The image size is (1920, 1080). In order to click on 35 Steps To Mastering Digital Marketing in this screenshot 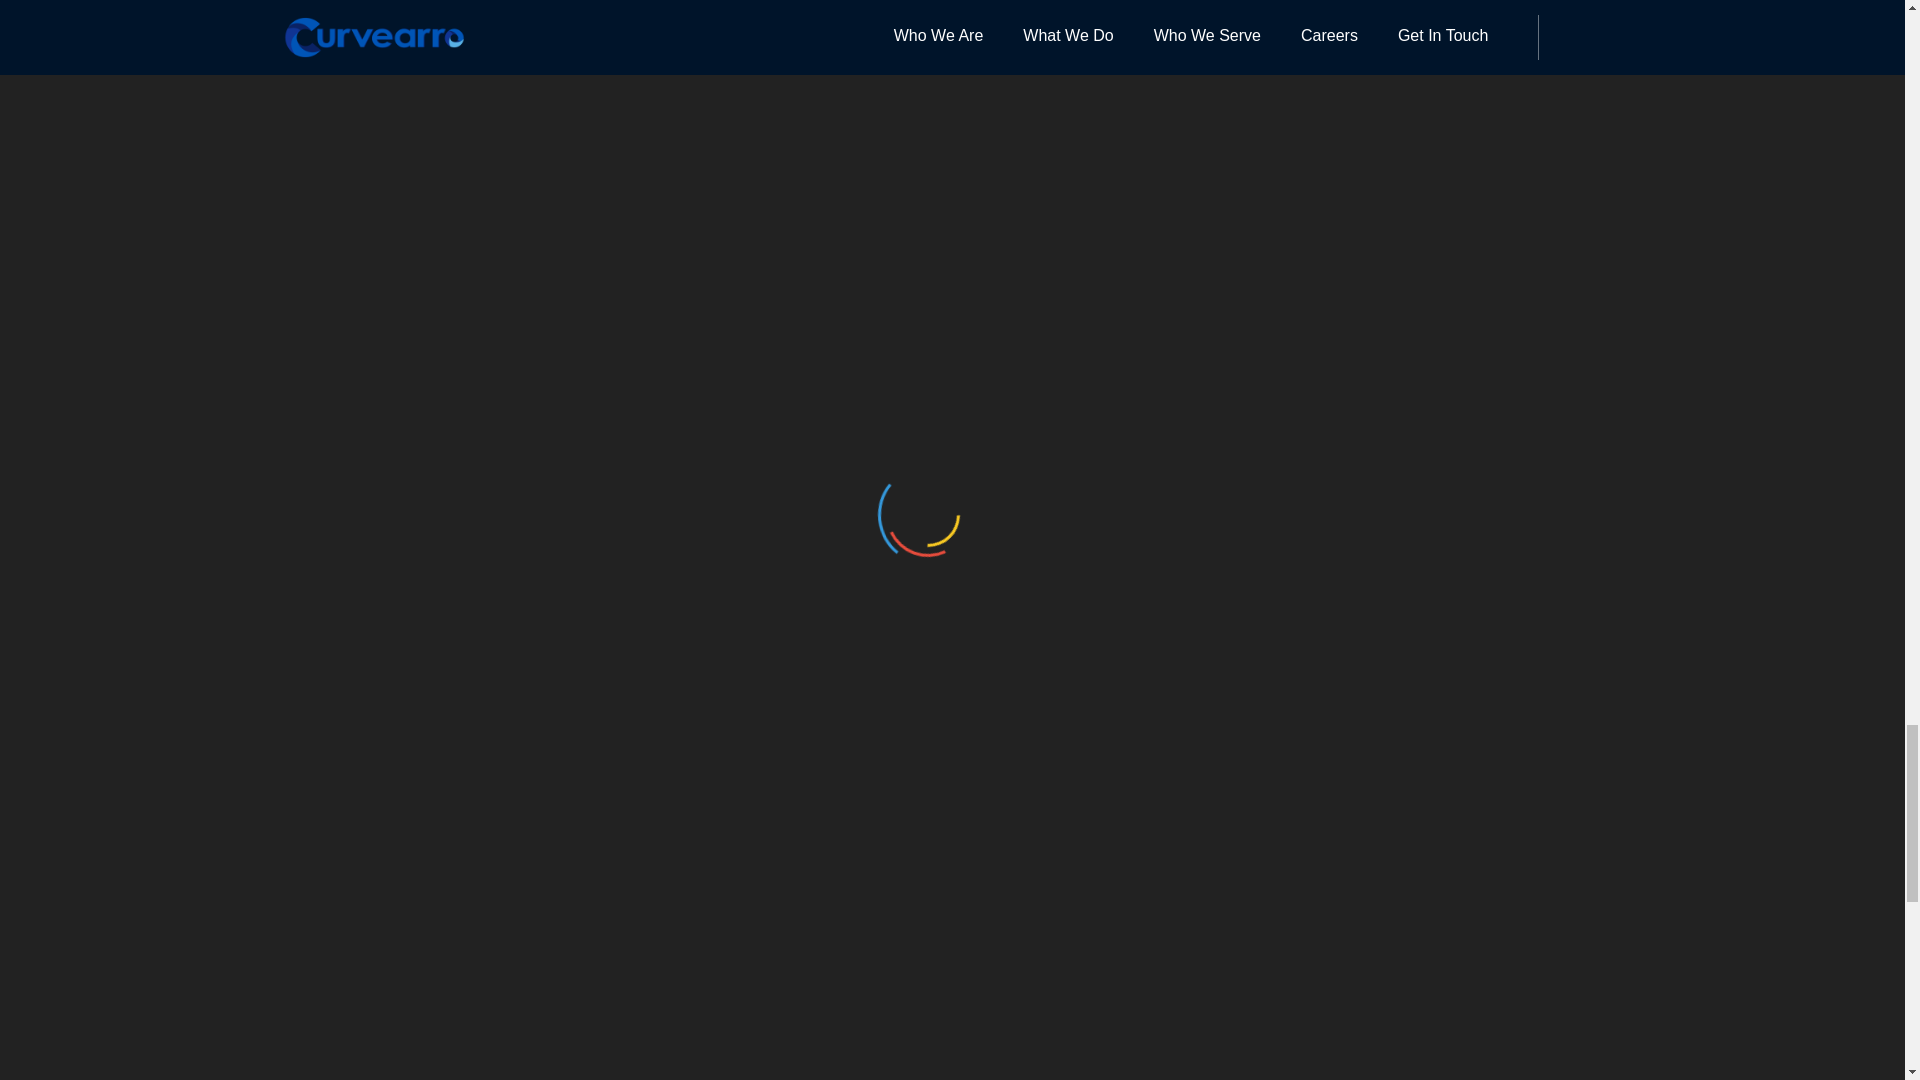, I will do `click(449, 922)`.